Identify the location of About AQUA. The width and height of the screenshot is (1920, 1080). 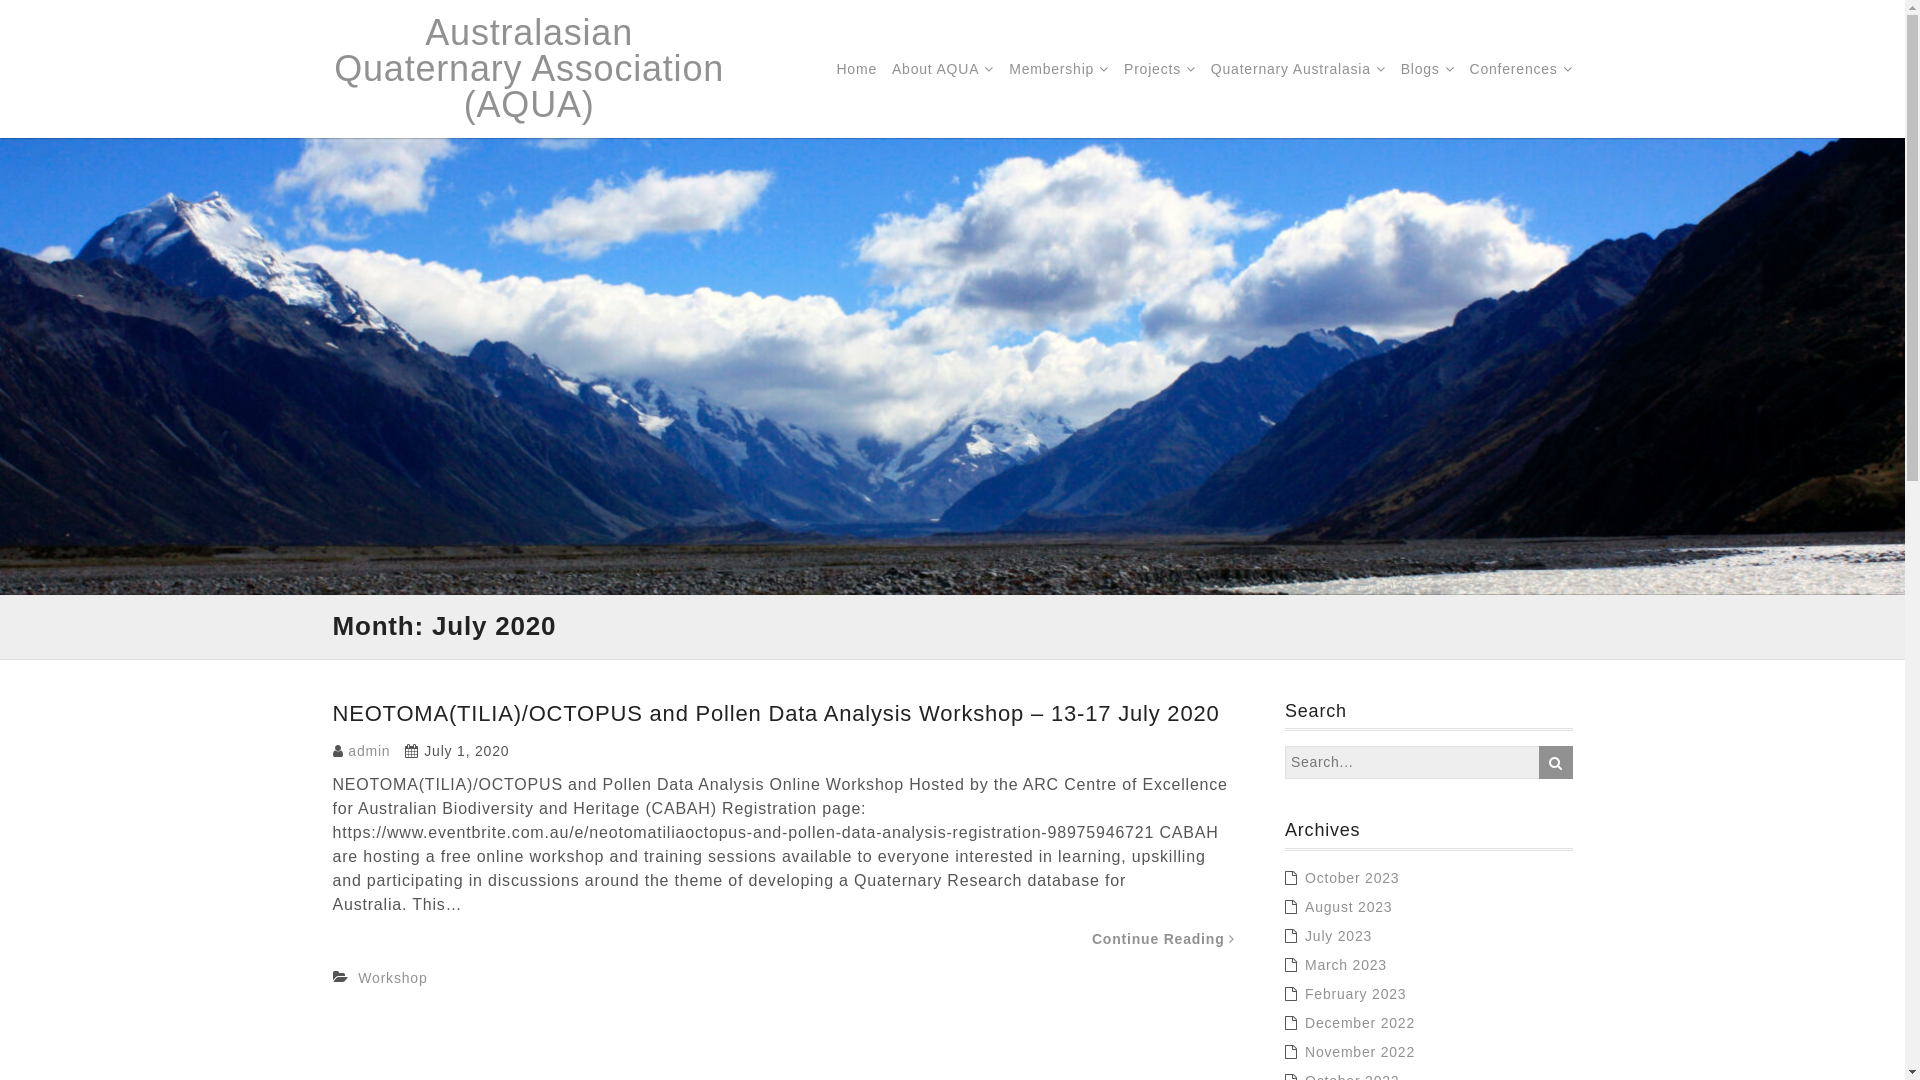
(943, 69).